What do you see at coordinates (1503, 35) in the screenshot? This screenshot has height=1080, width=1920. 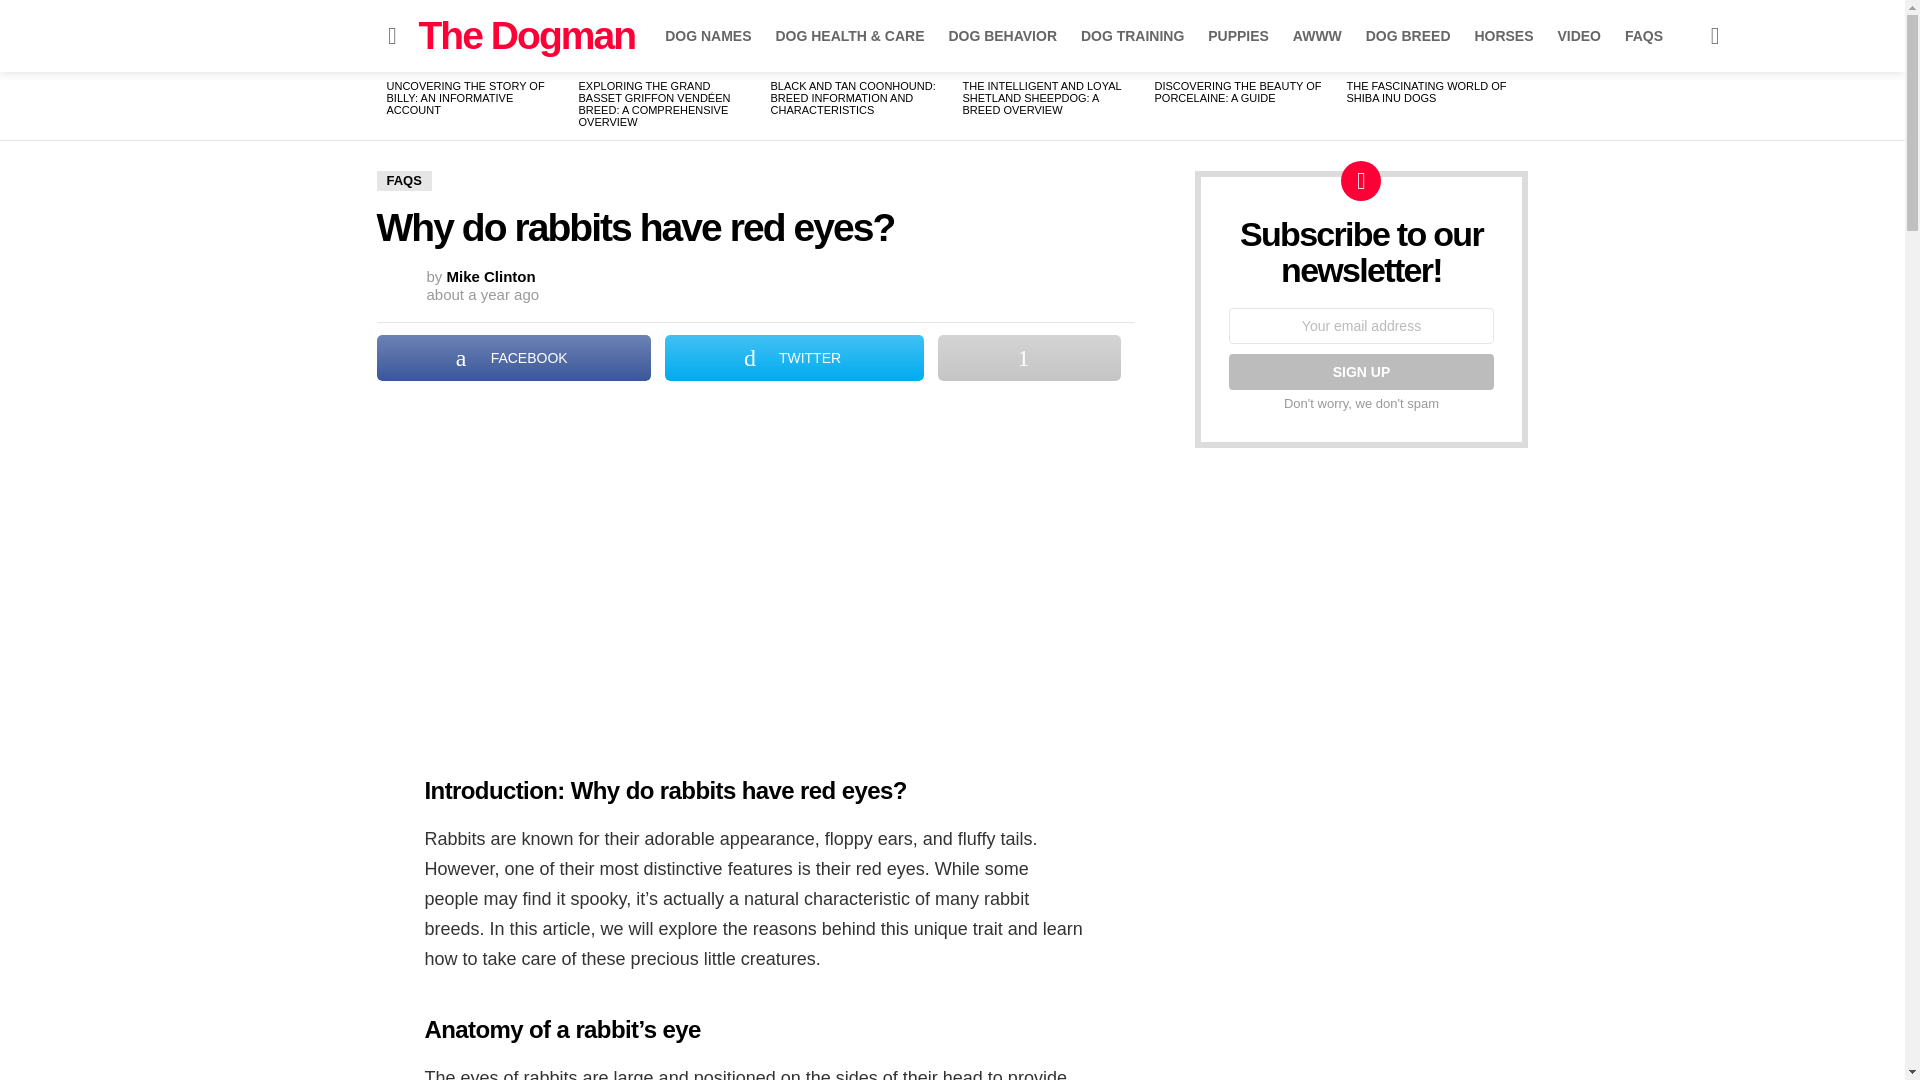 I see `HORSES` at bounding box center [1503, 35].